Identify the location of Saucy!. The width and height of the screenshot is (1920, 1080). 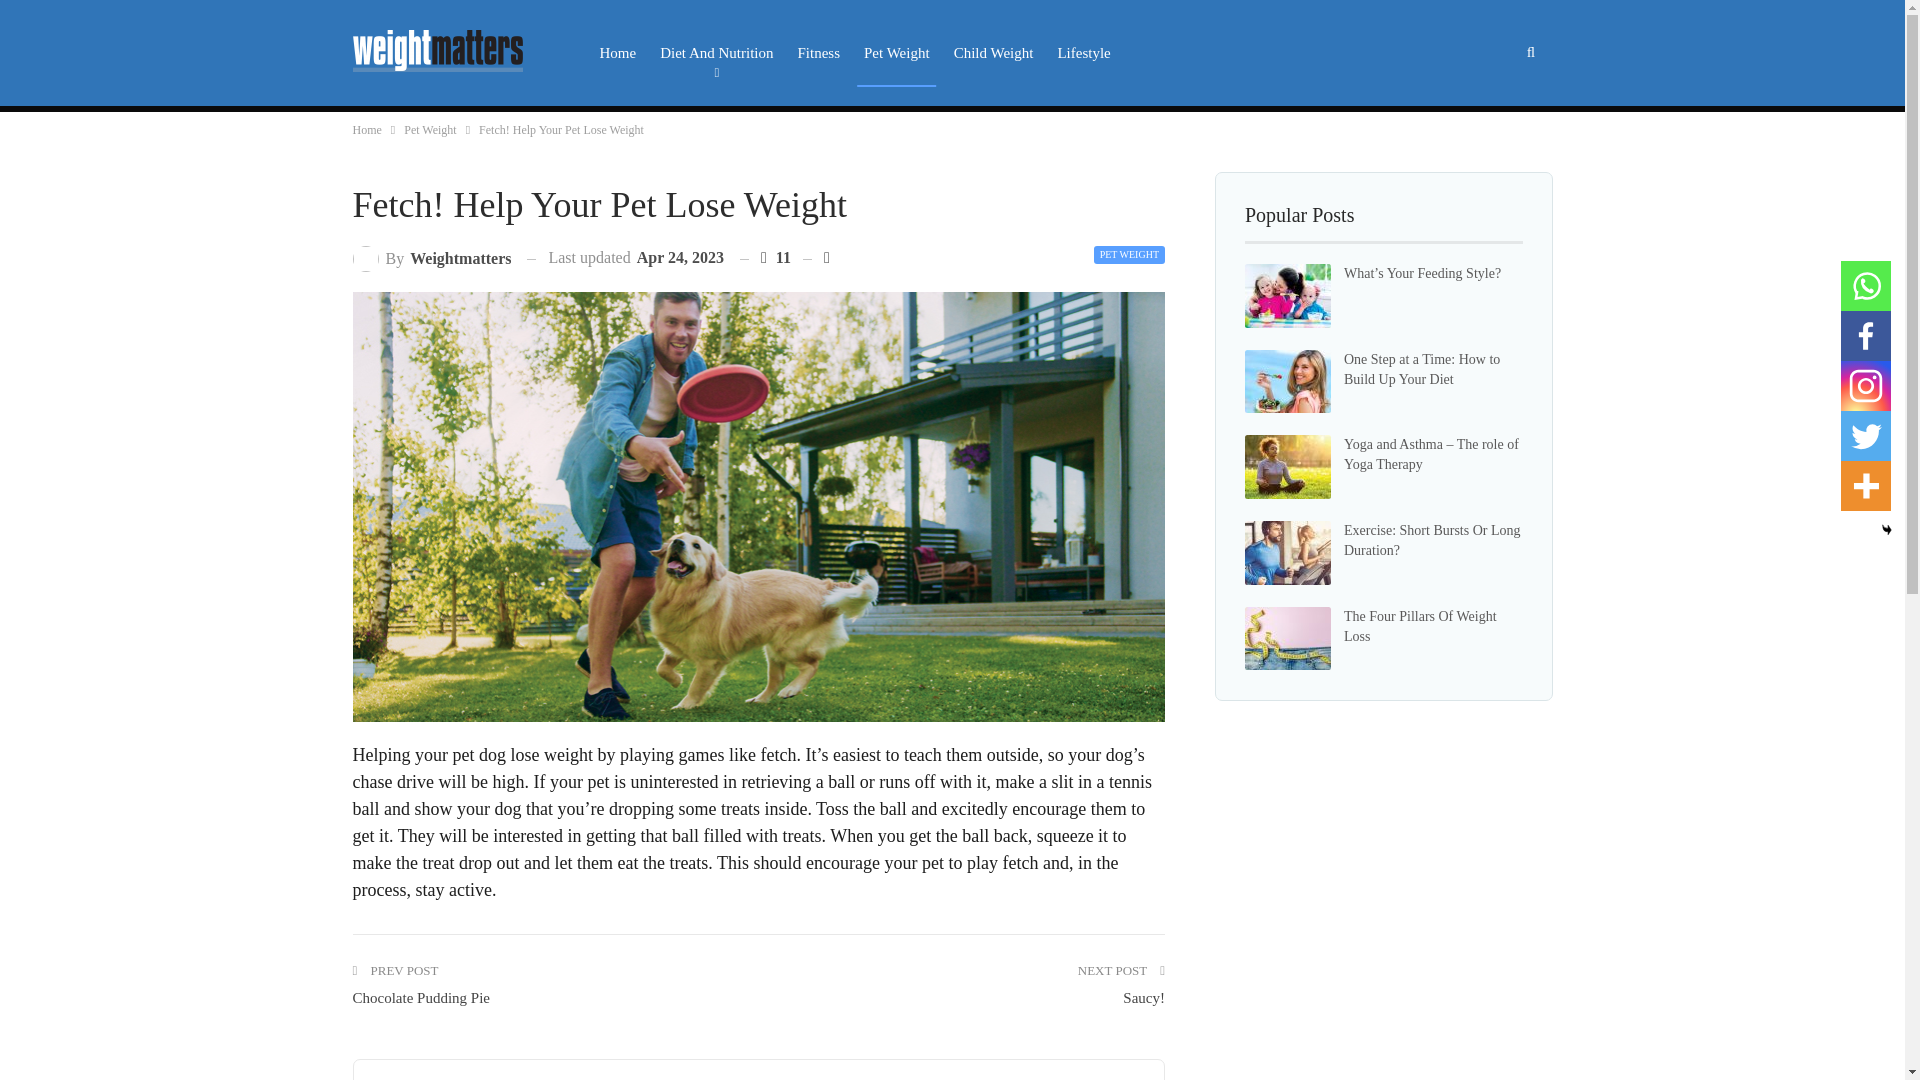
(1144, 998).